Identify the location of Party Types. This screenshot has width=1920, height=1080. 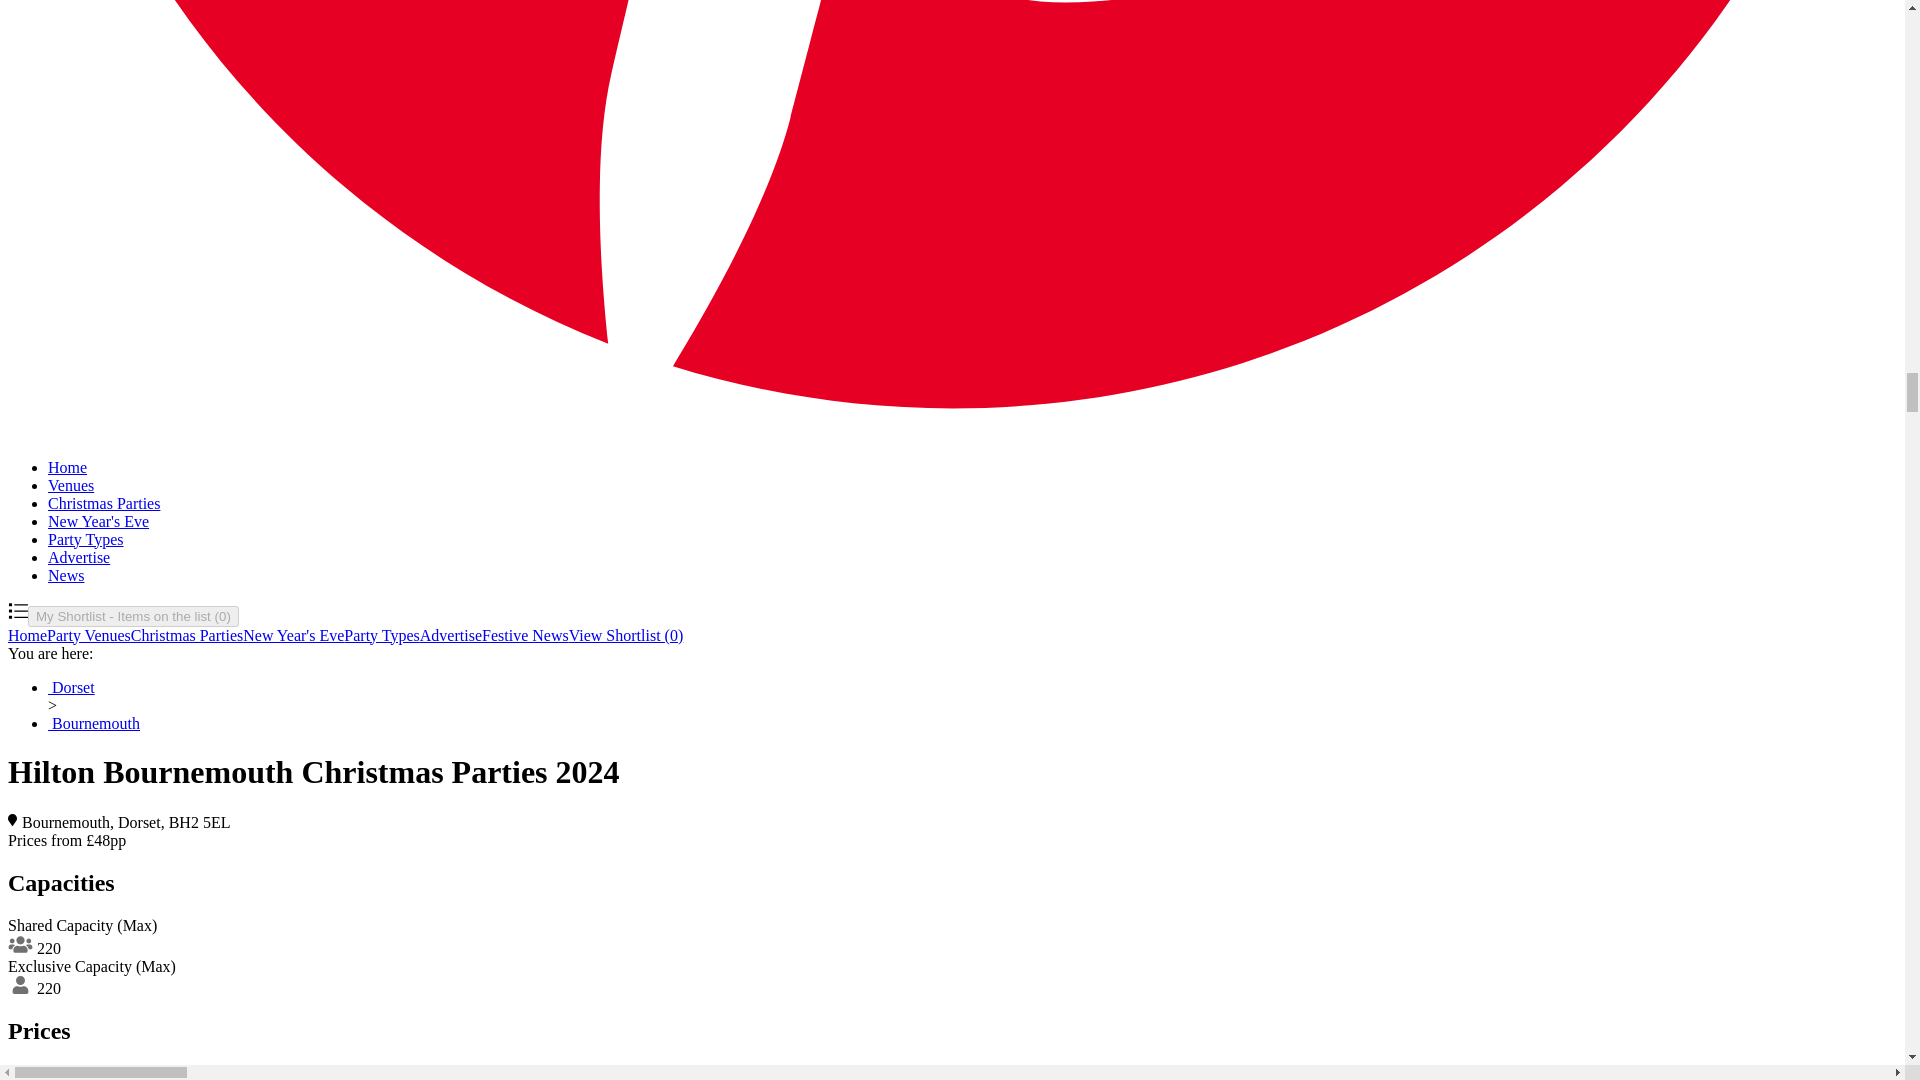
(85, 539).